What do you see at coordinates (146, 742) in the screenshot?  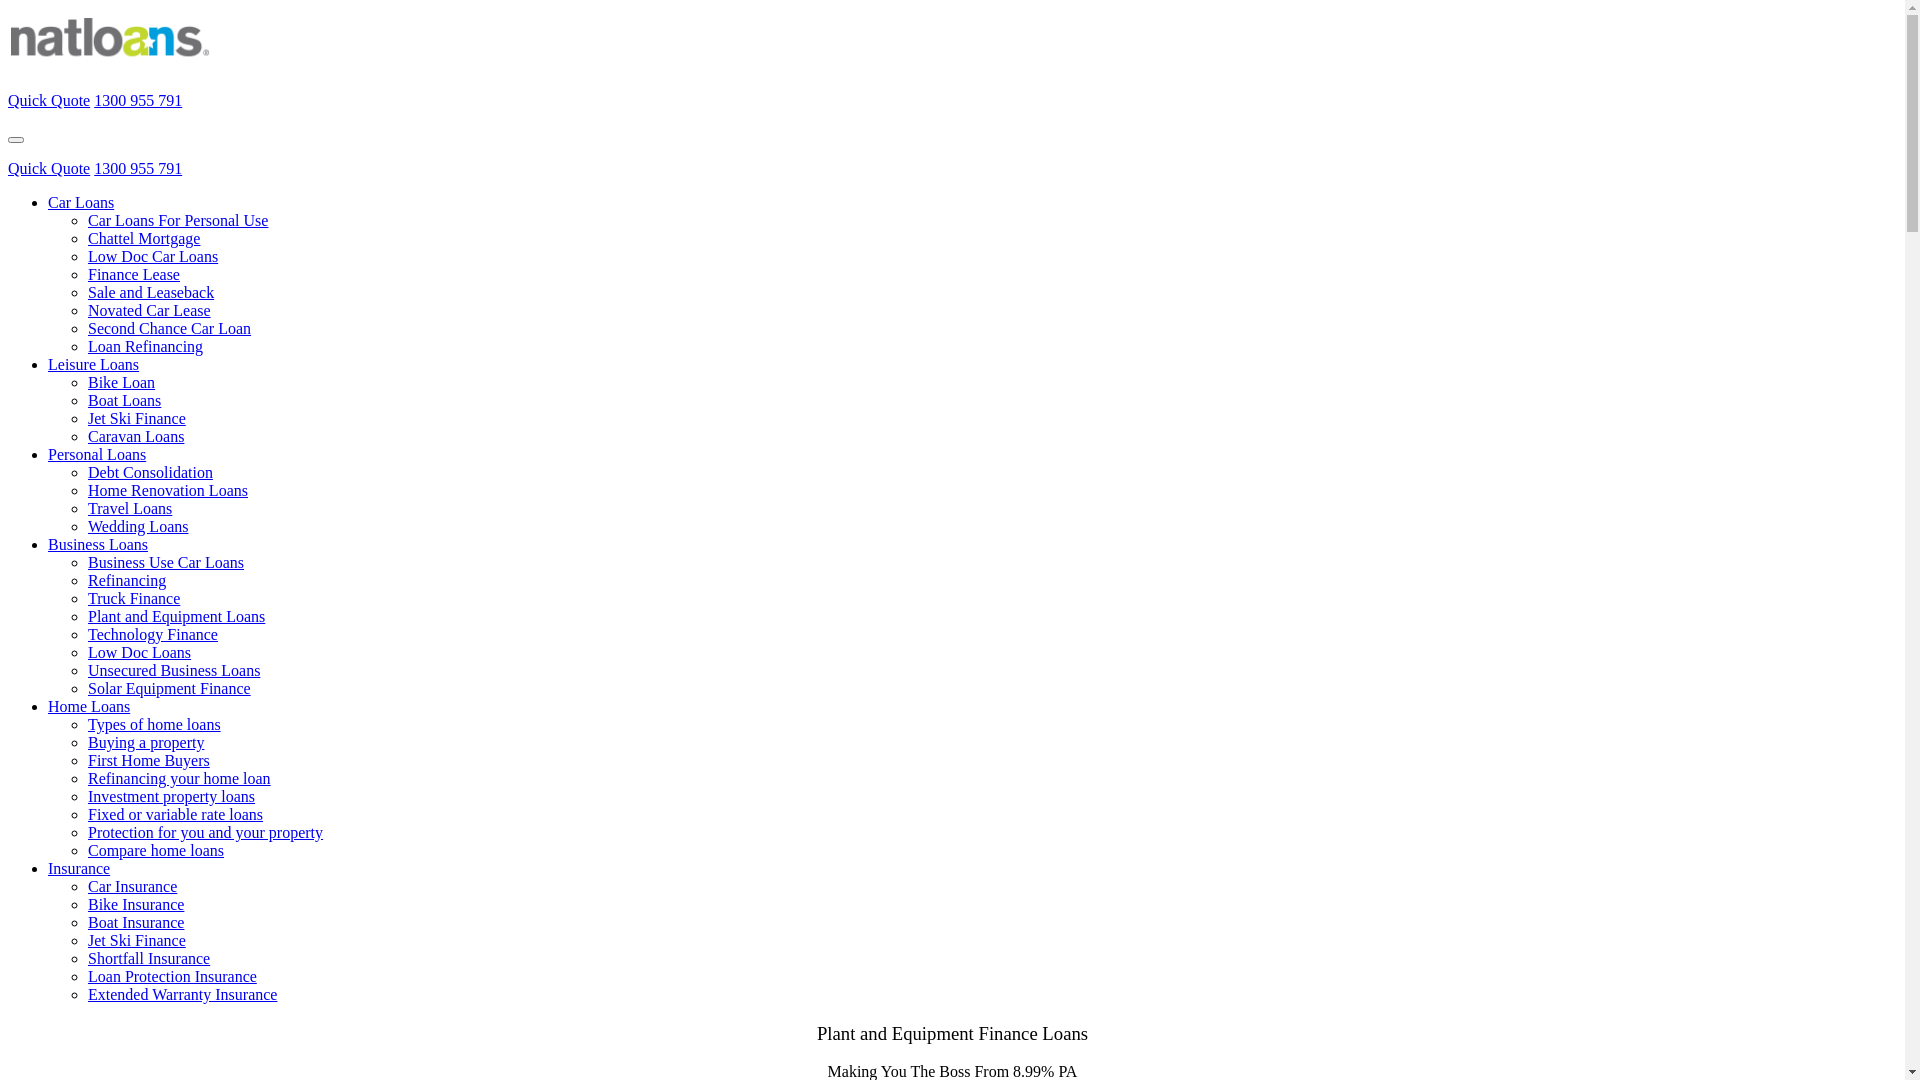 I see `Buying a property` at bounding box center [146, 742].